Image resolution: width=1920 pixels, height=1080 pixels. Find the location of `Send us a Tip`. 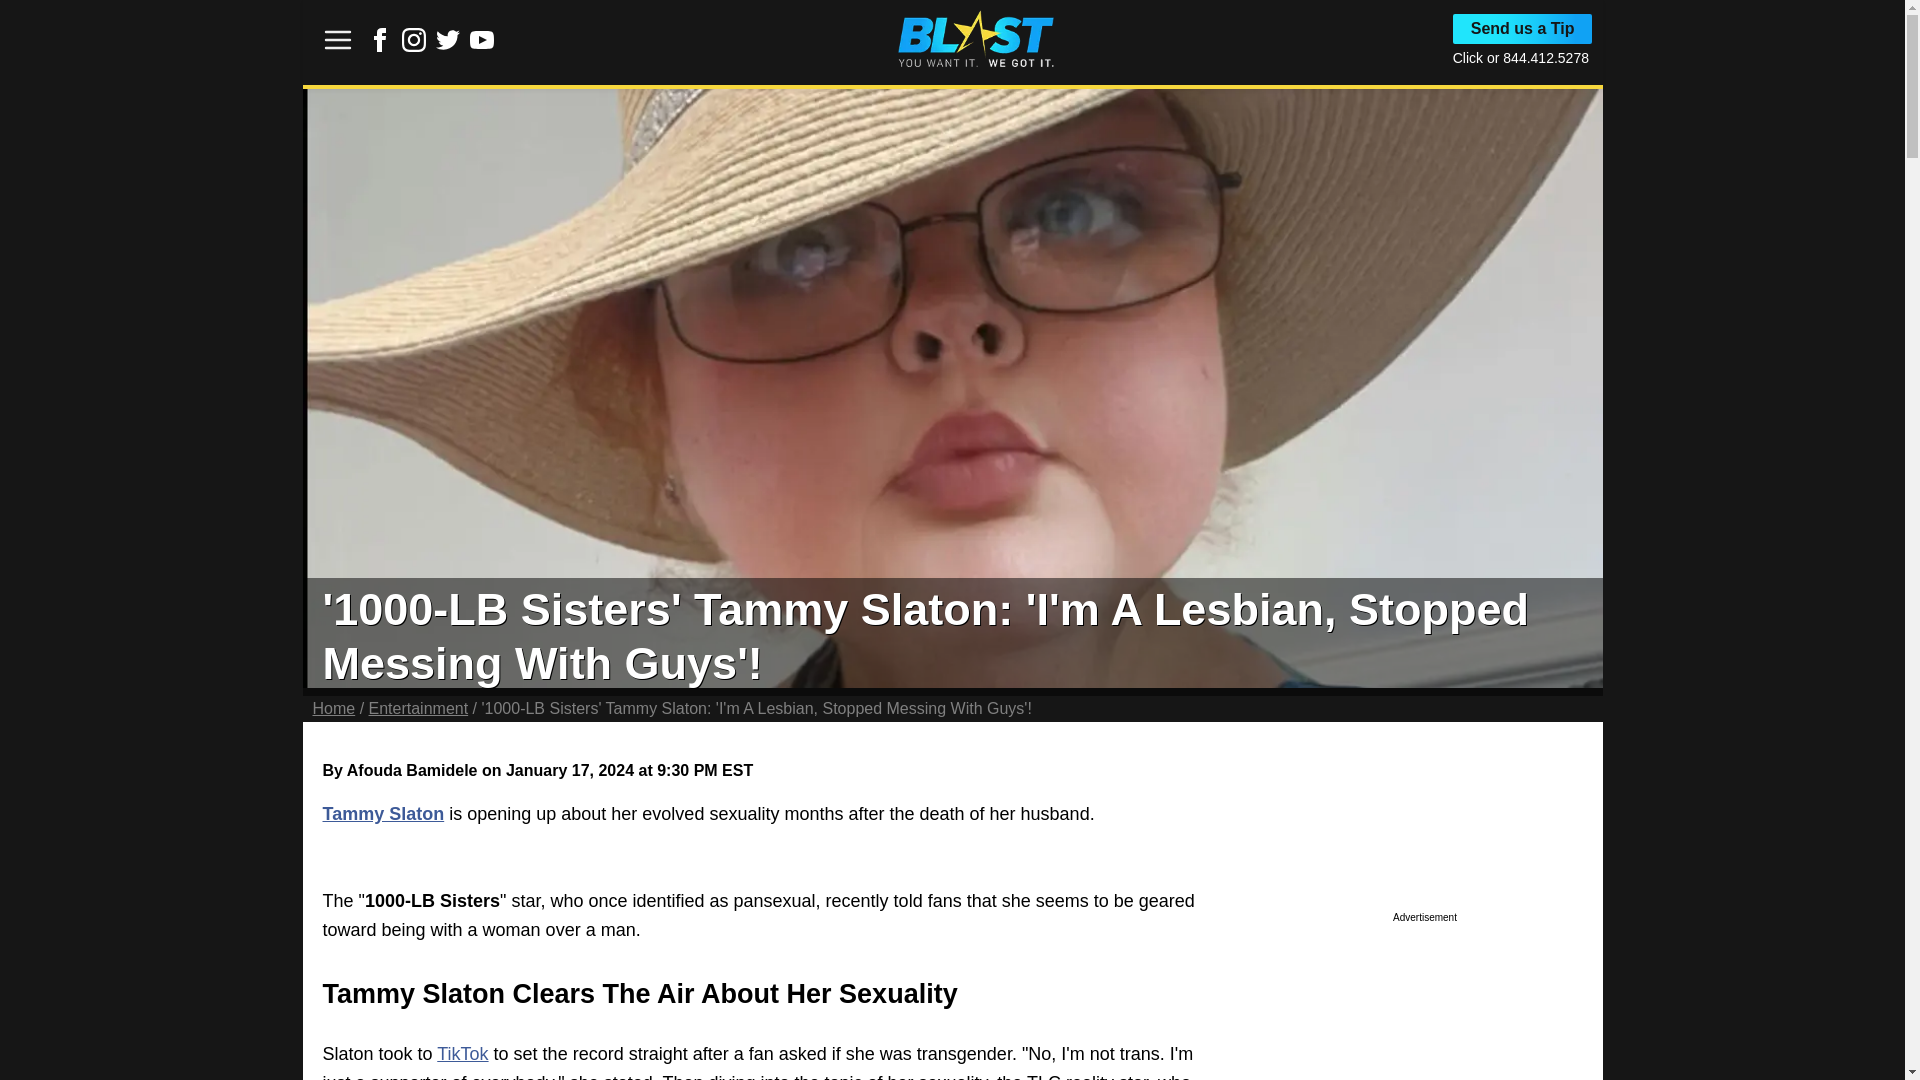

Send us a Tip is located at coordinates (1523, 29).